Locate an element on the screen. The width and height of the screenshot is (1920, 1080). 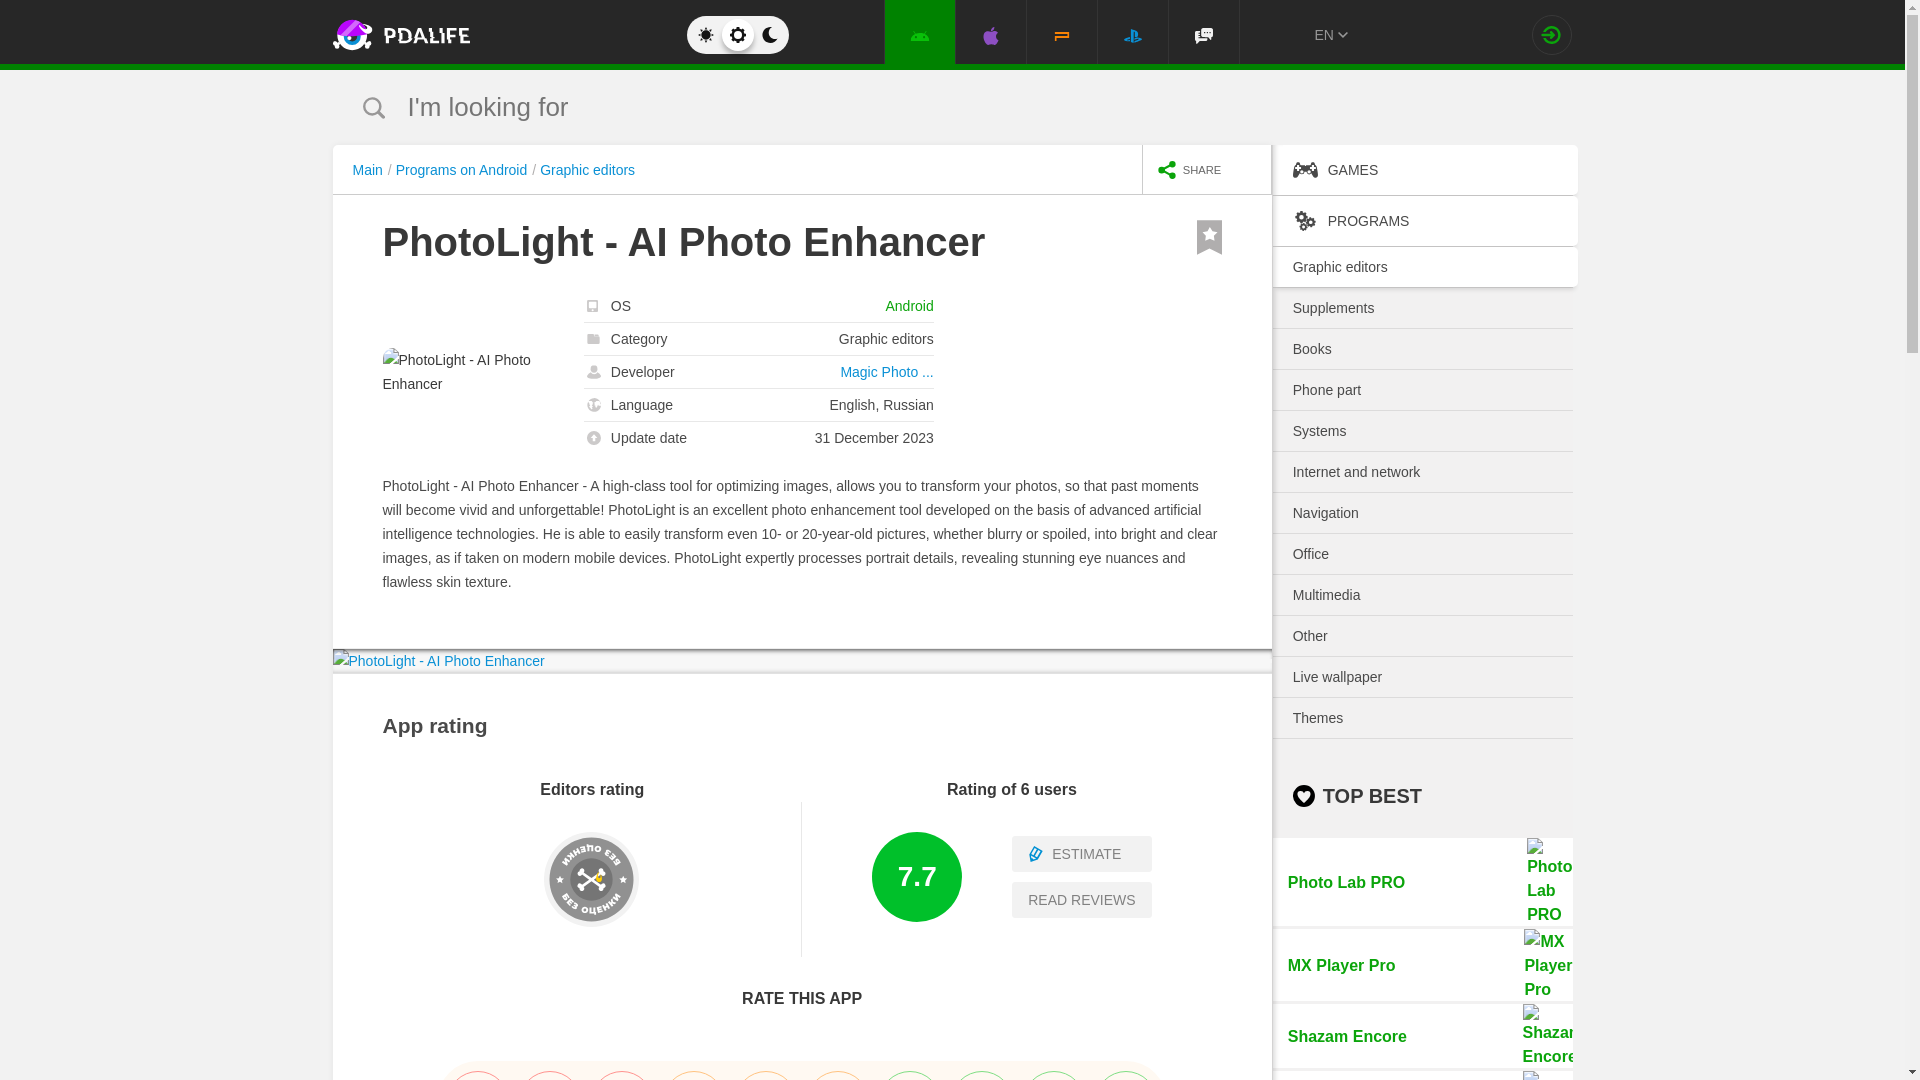
Graphic editors is located at coordinates (1422, 882).